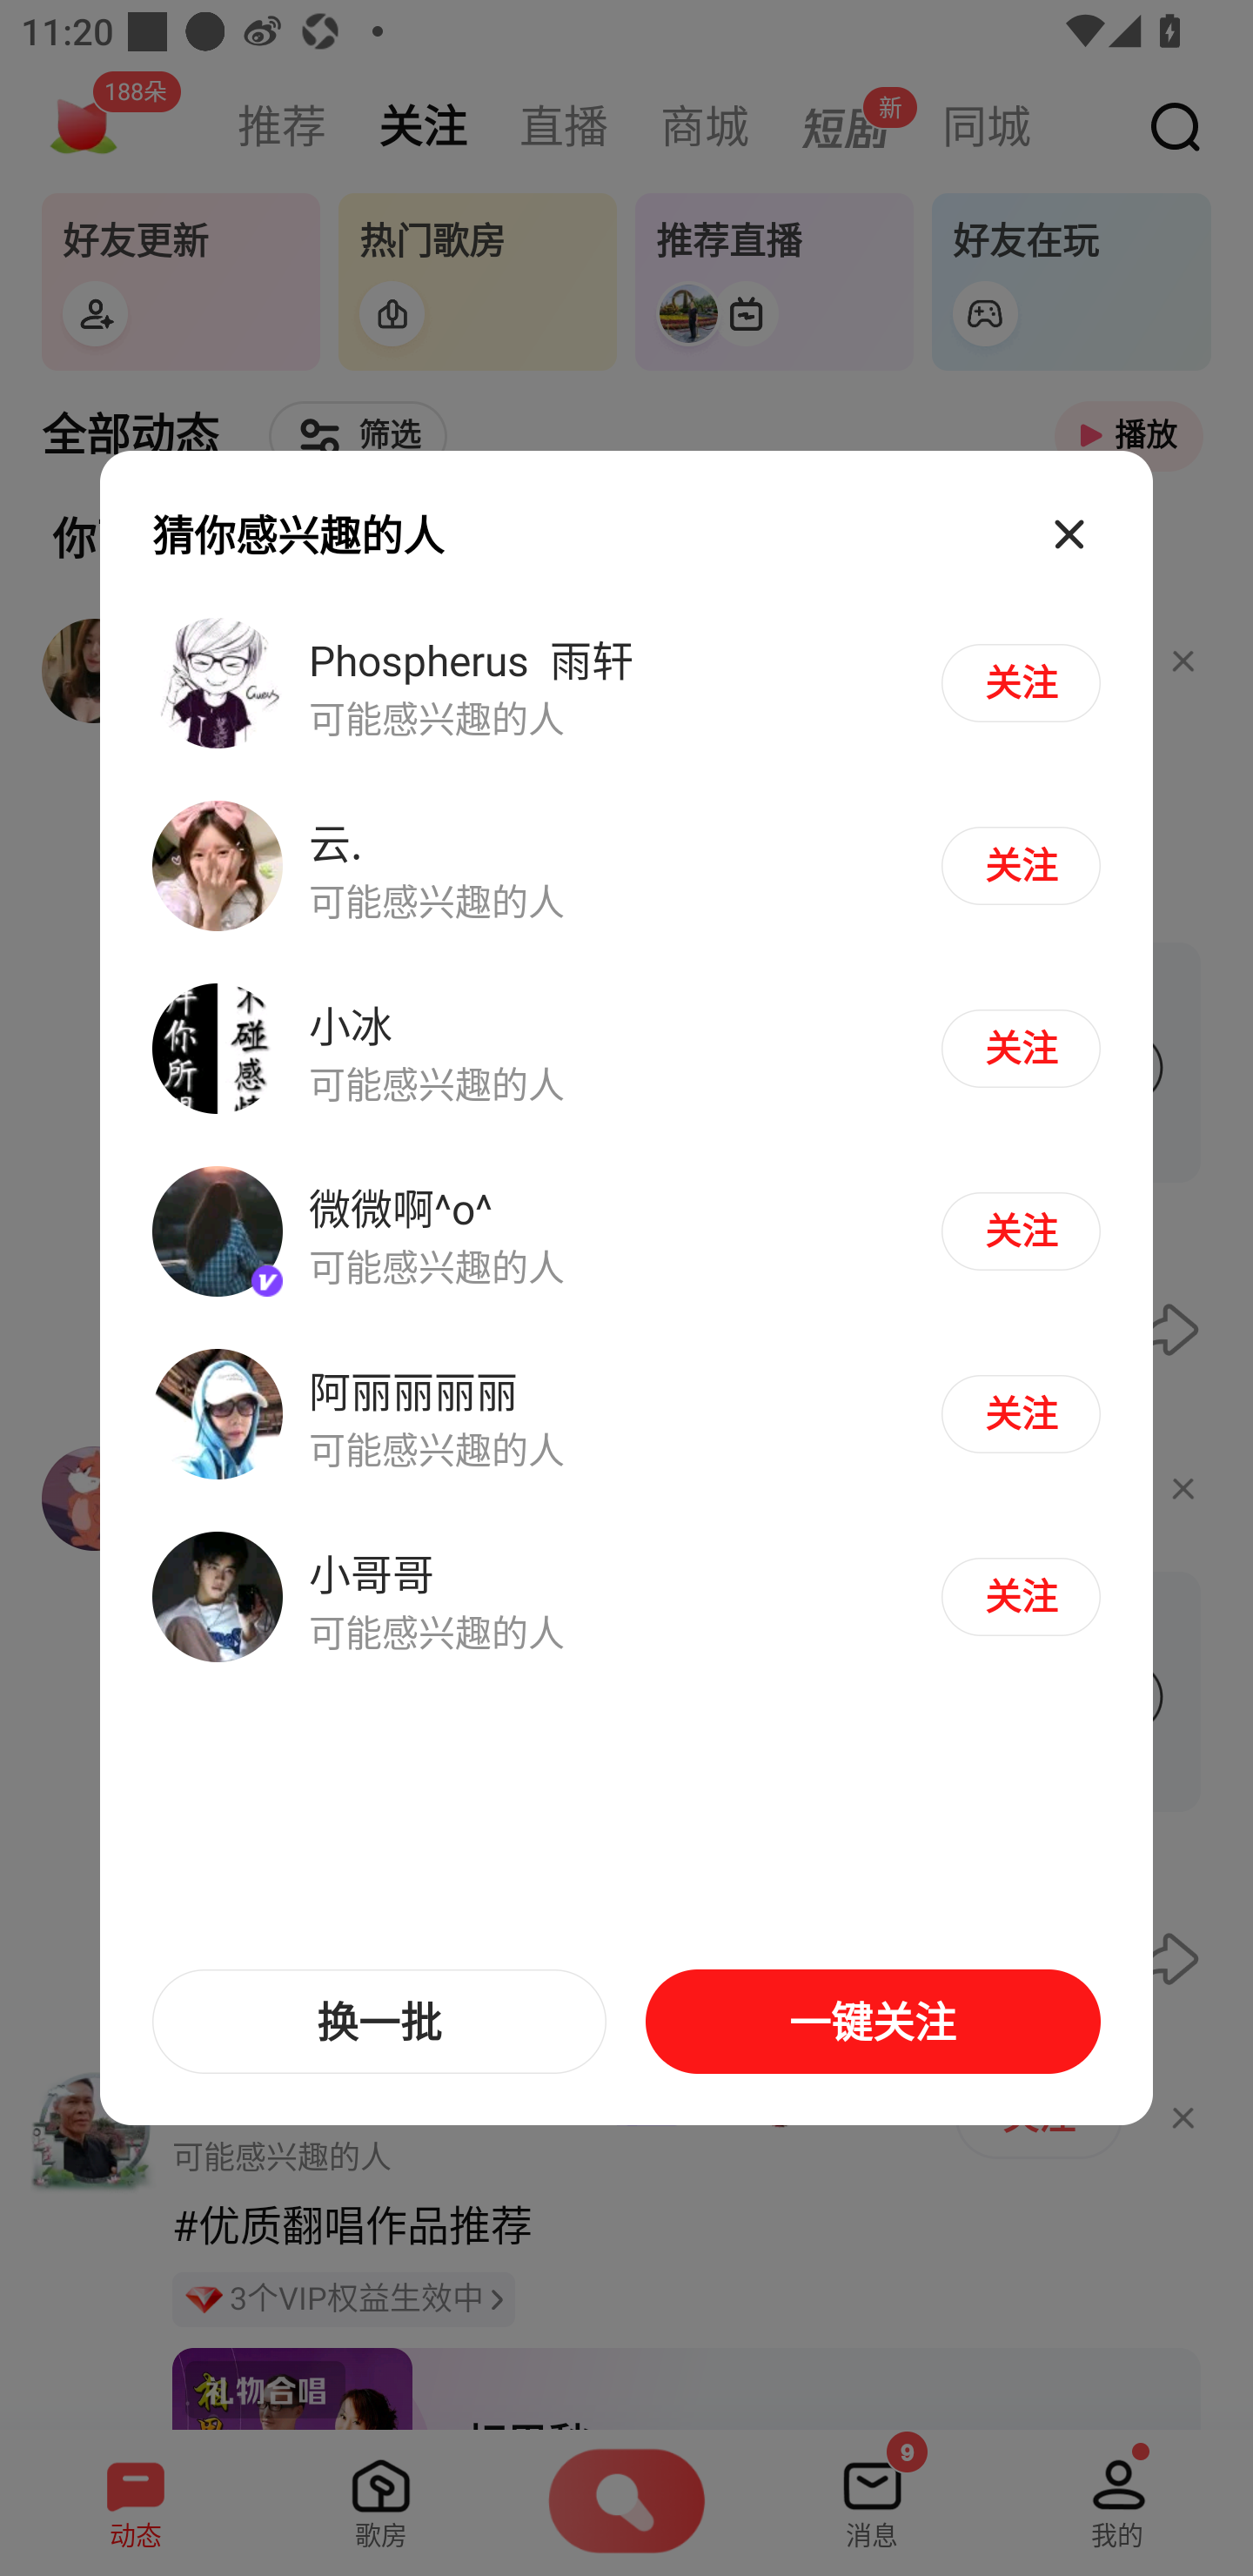 The height and width of the screenshot is (2576, 1253). What do you see at coordinates (1020, 682) in the screenshot?
I see `关注 按钮` at bounding box center [1020, 682].